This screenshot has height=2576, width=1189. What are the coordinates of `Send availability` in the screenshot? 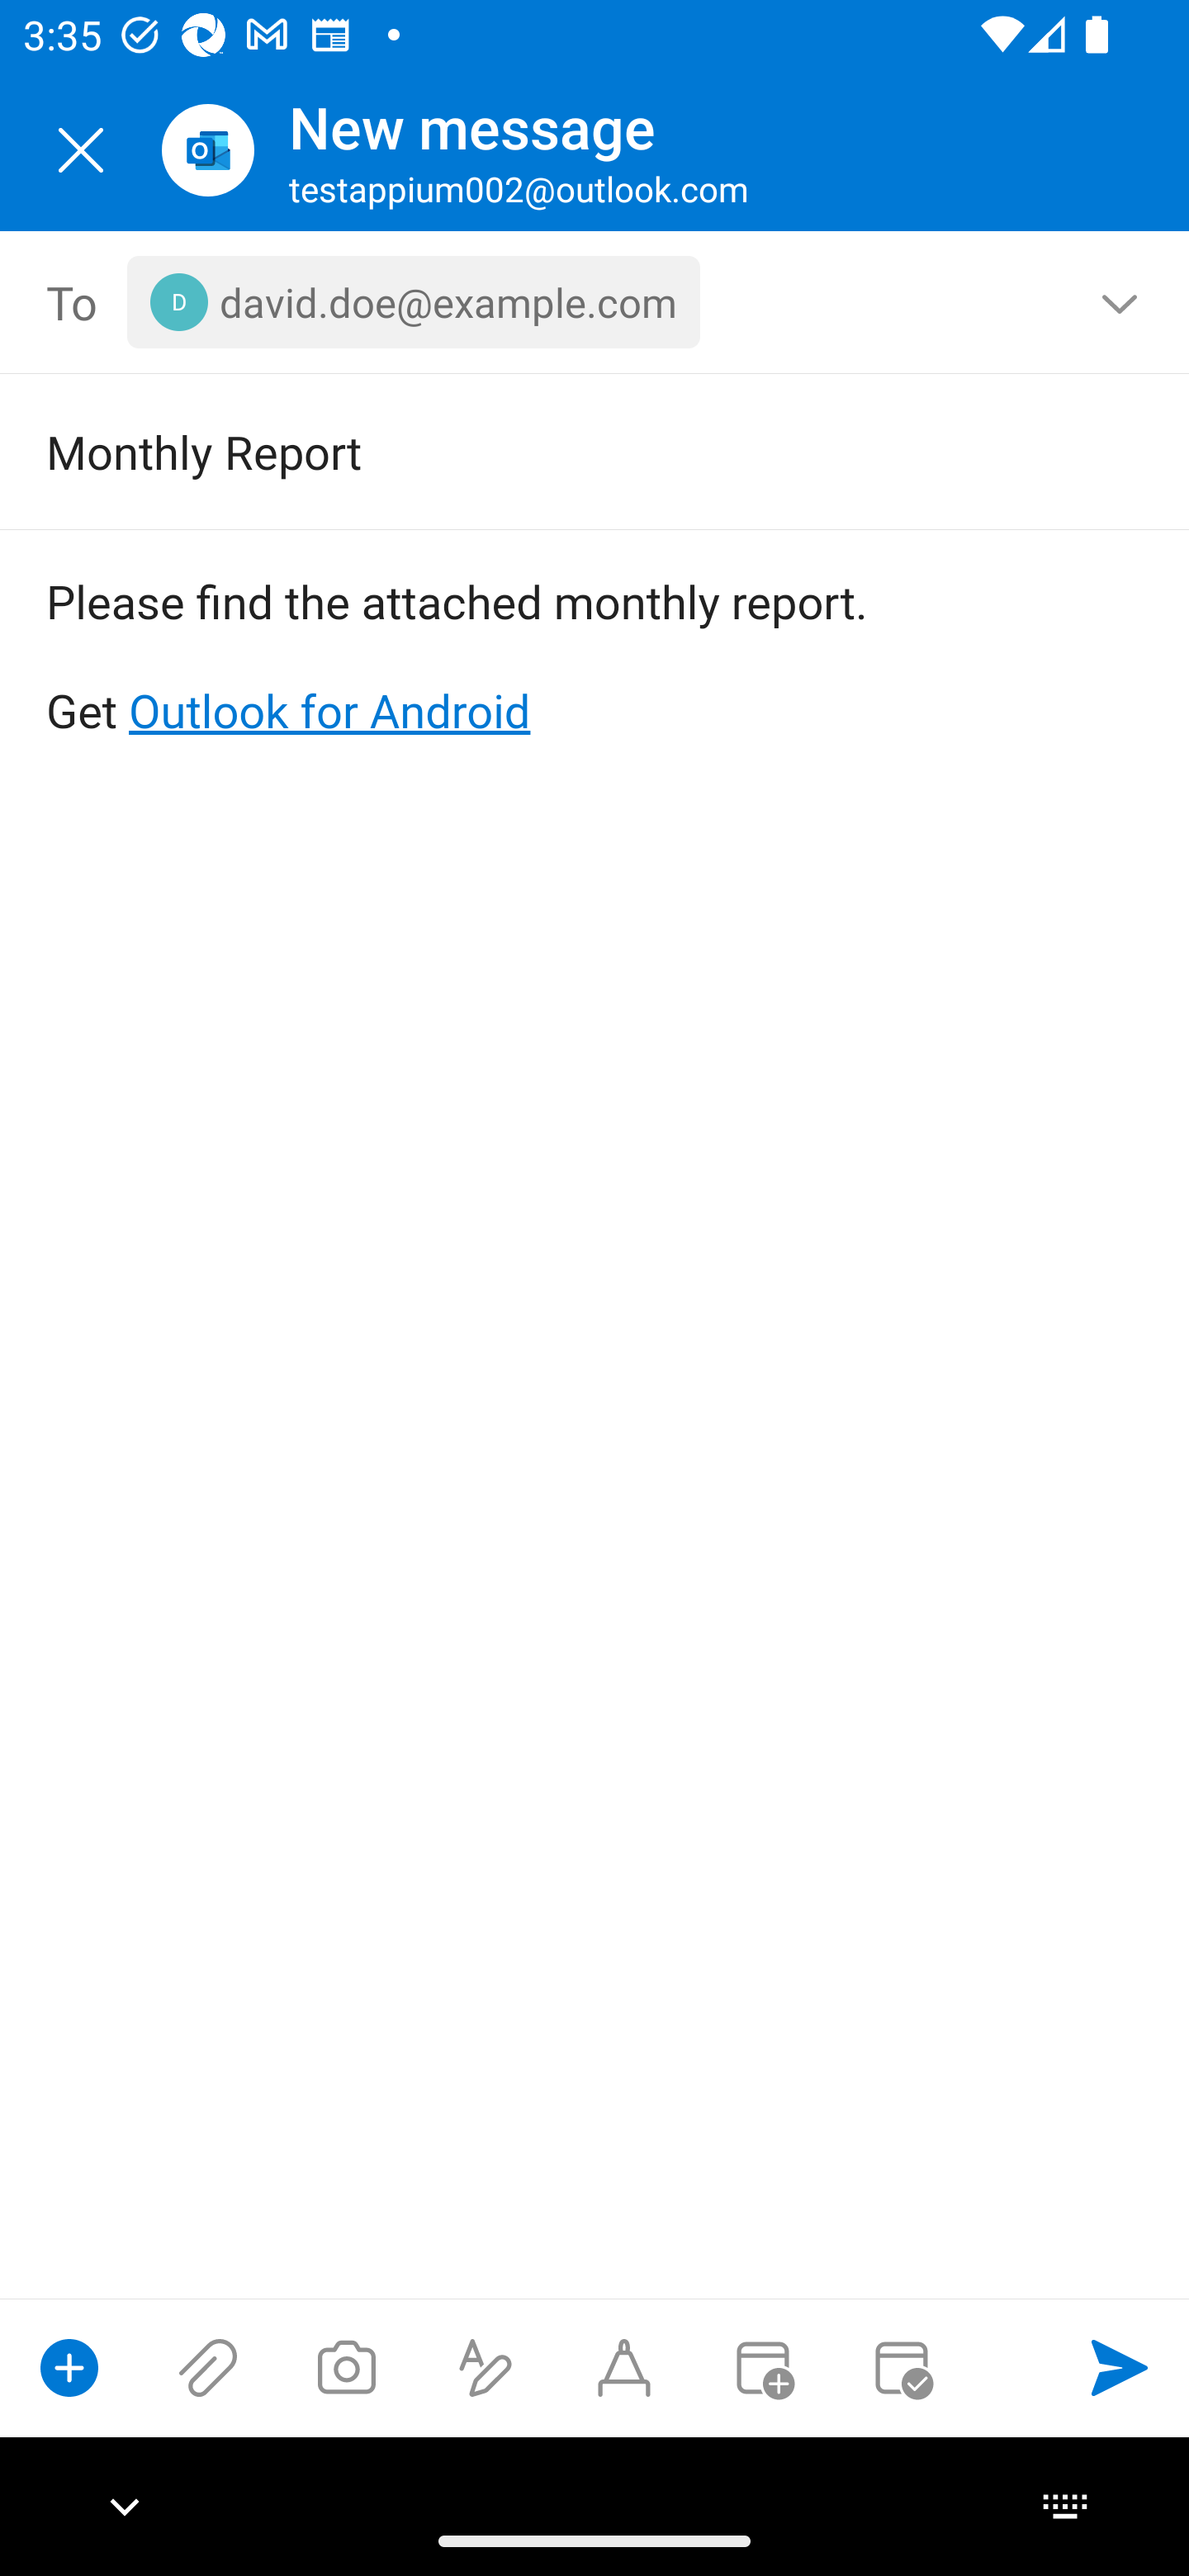 It's located at (902, 2367).